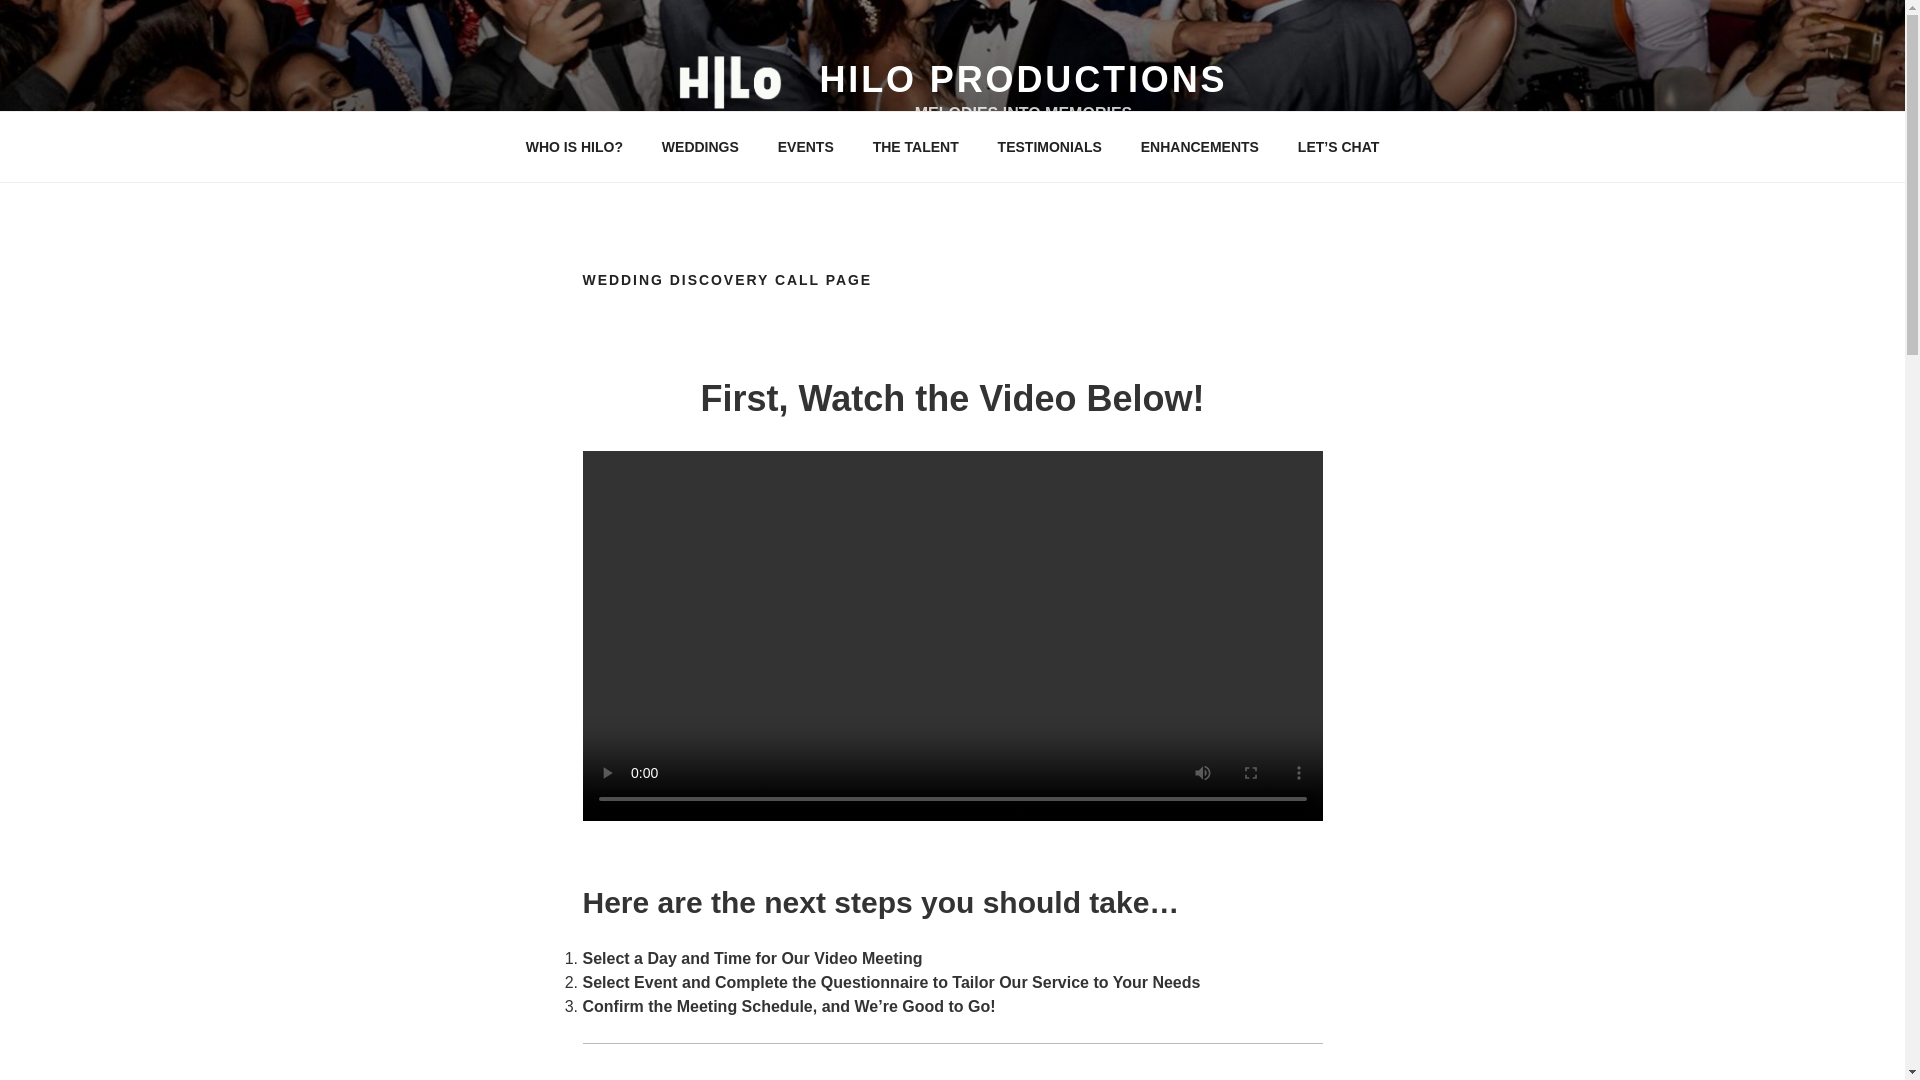 The image size is (1920, 1080). Describe the element at coordinates (1200, 146) in the screenshot. I see `ENHANCEMENTS` at that location.